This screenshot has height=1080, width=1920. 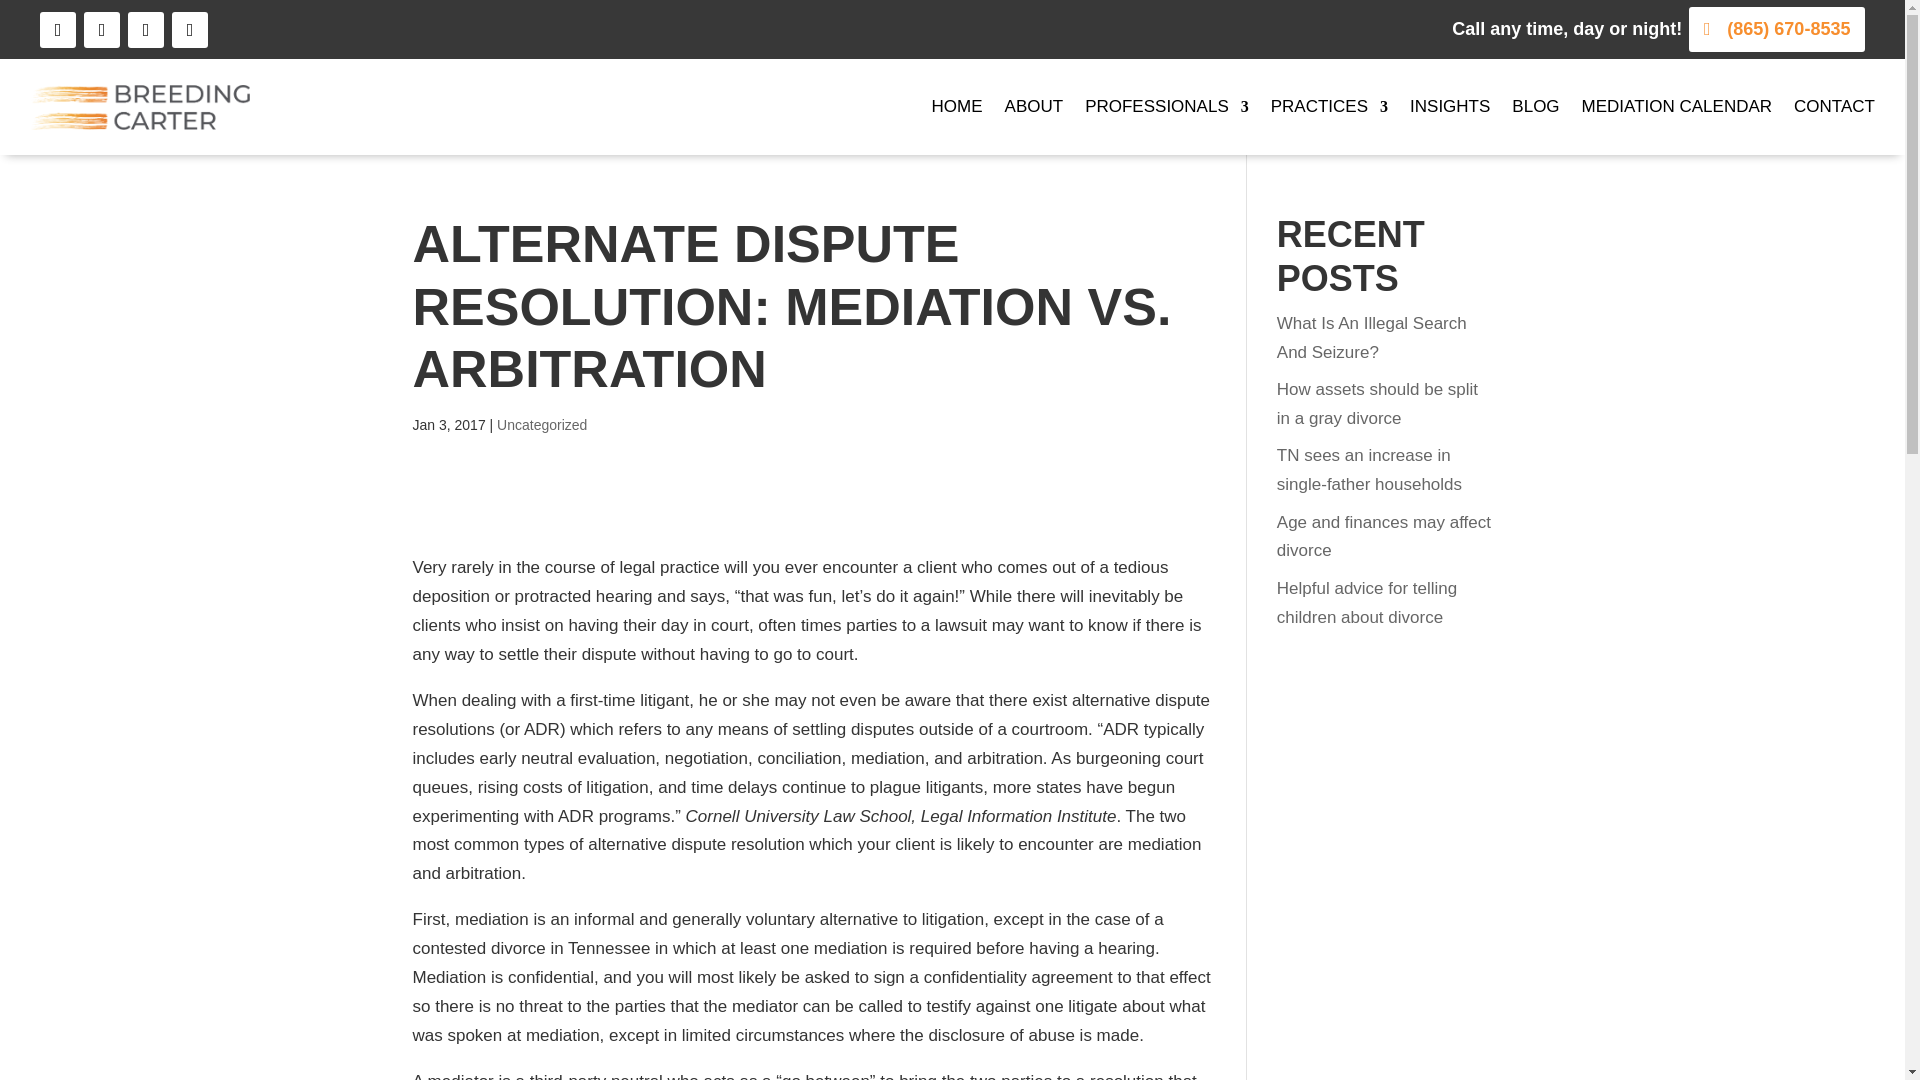 What do you see at coordinates (146, 29) in the screenshot?
I see `Follow on LinkedIn` at bounding box center [146, 29].